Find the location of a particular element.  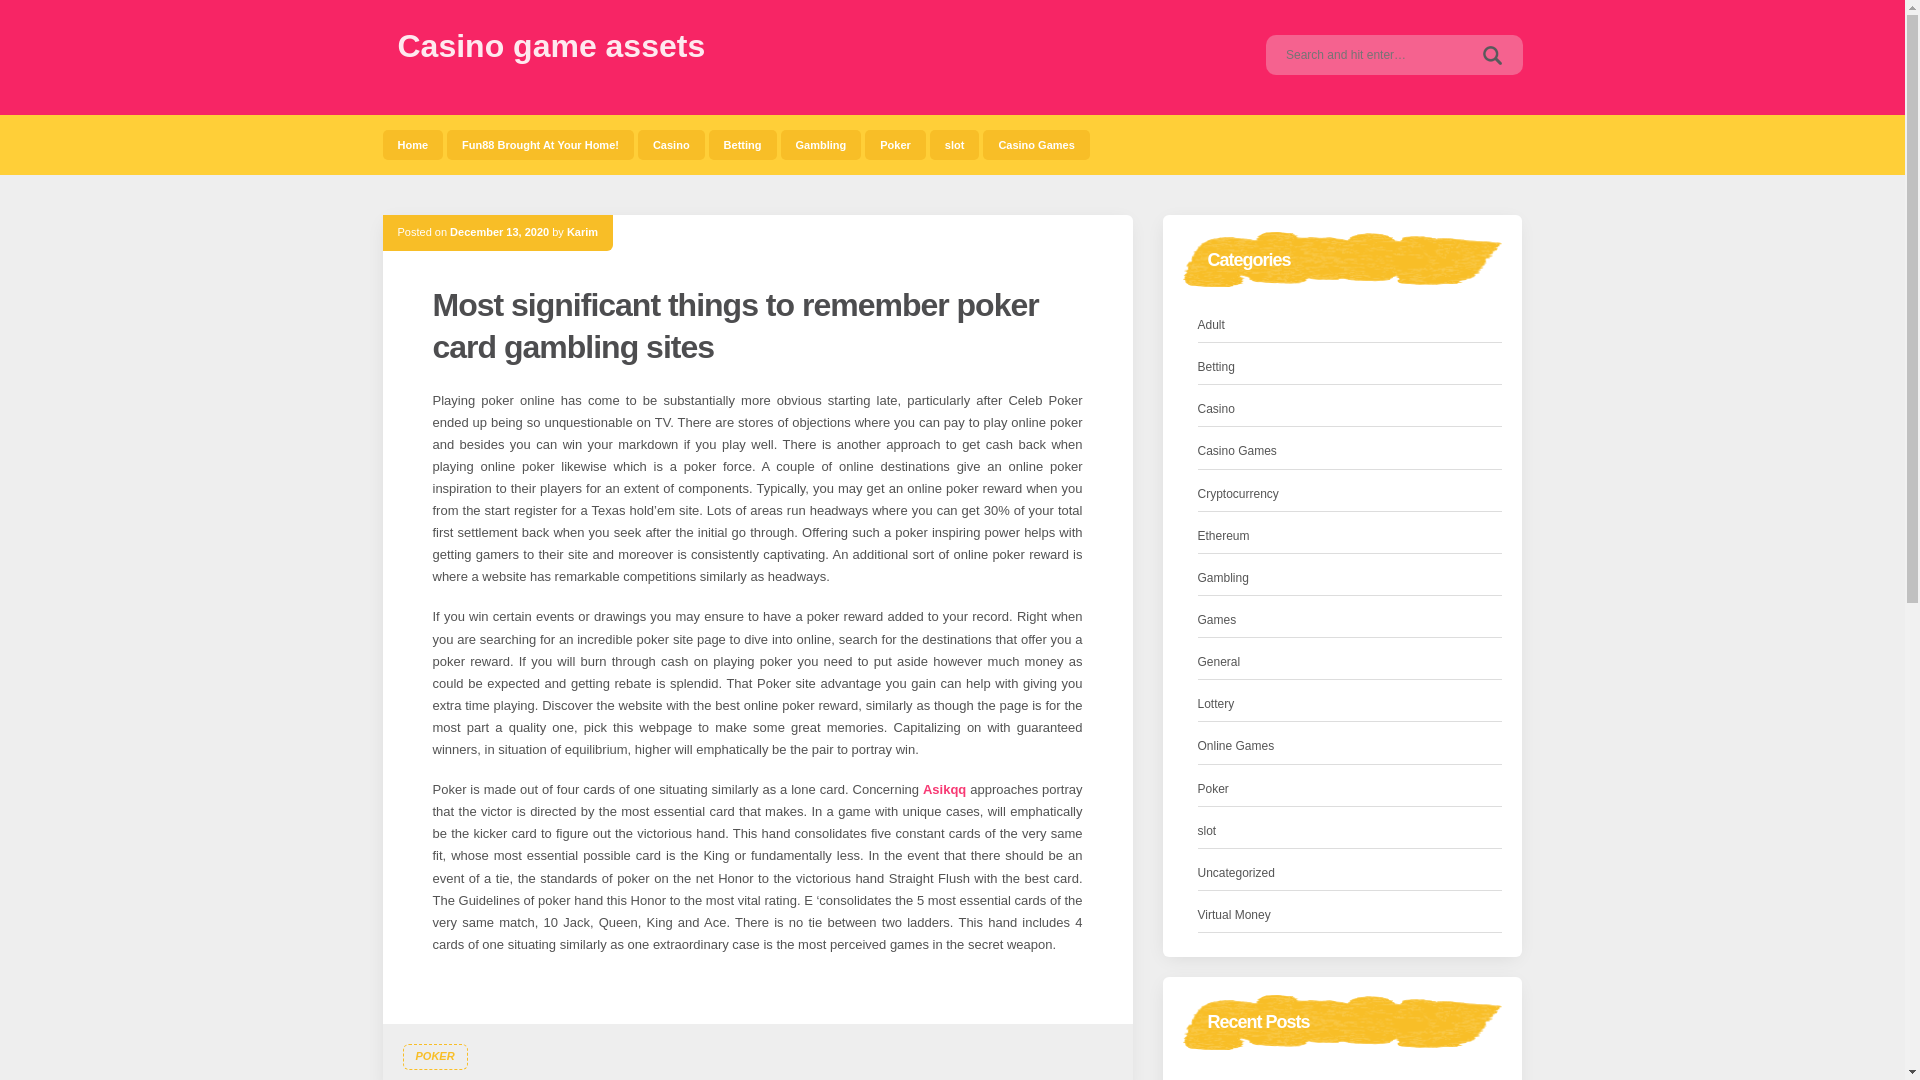

Poker is located at coordinates (1213, 789).